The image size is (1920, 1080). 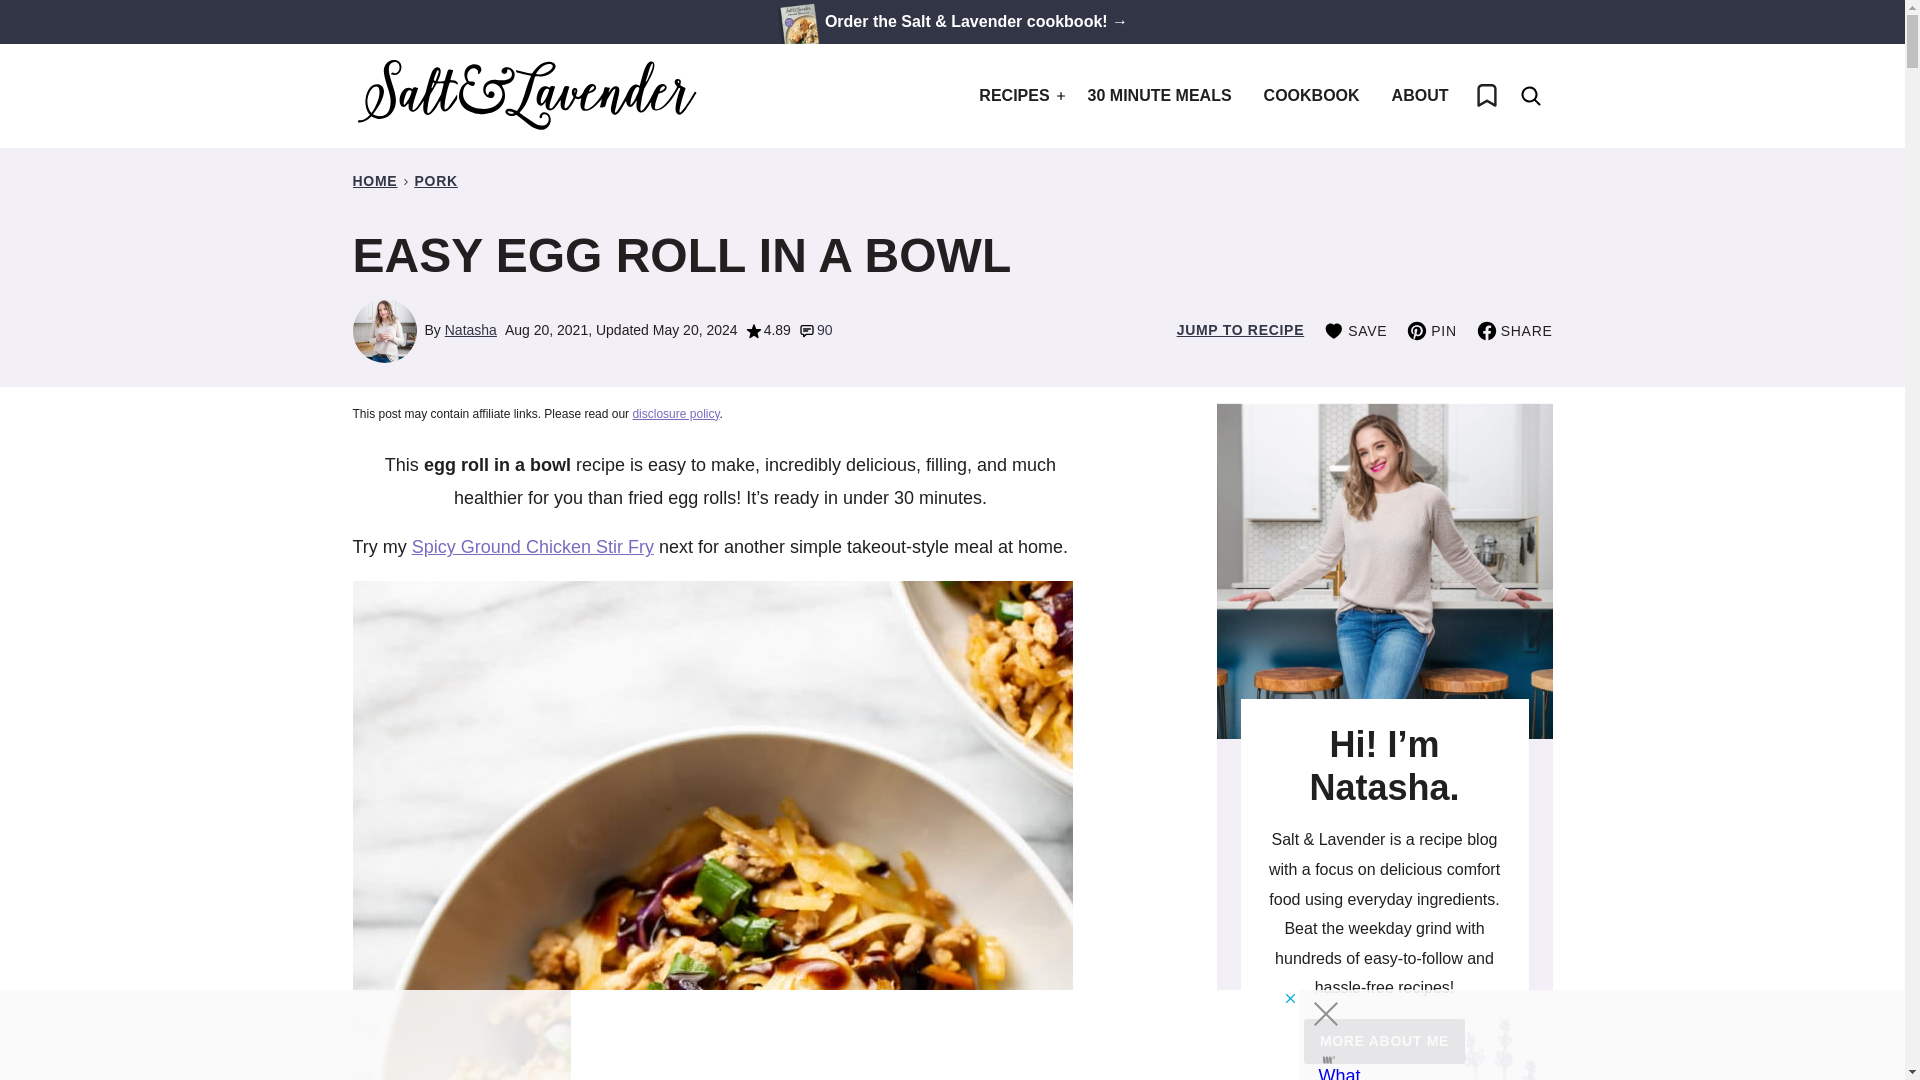 I want to click on PIN, so click(x=1431, y=330).